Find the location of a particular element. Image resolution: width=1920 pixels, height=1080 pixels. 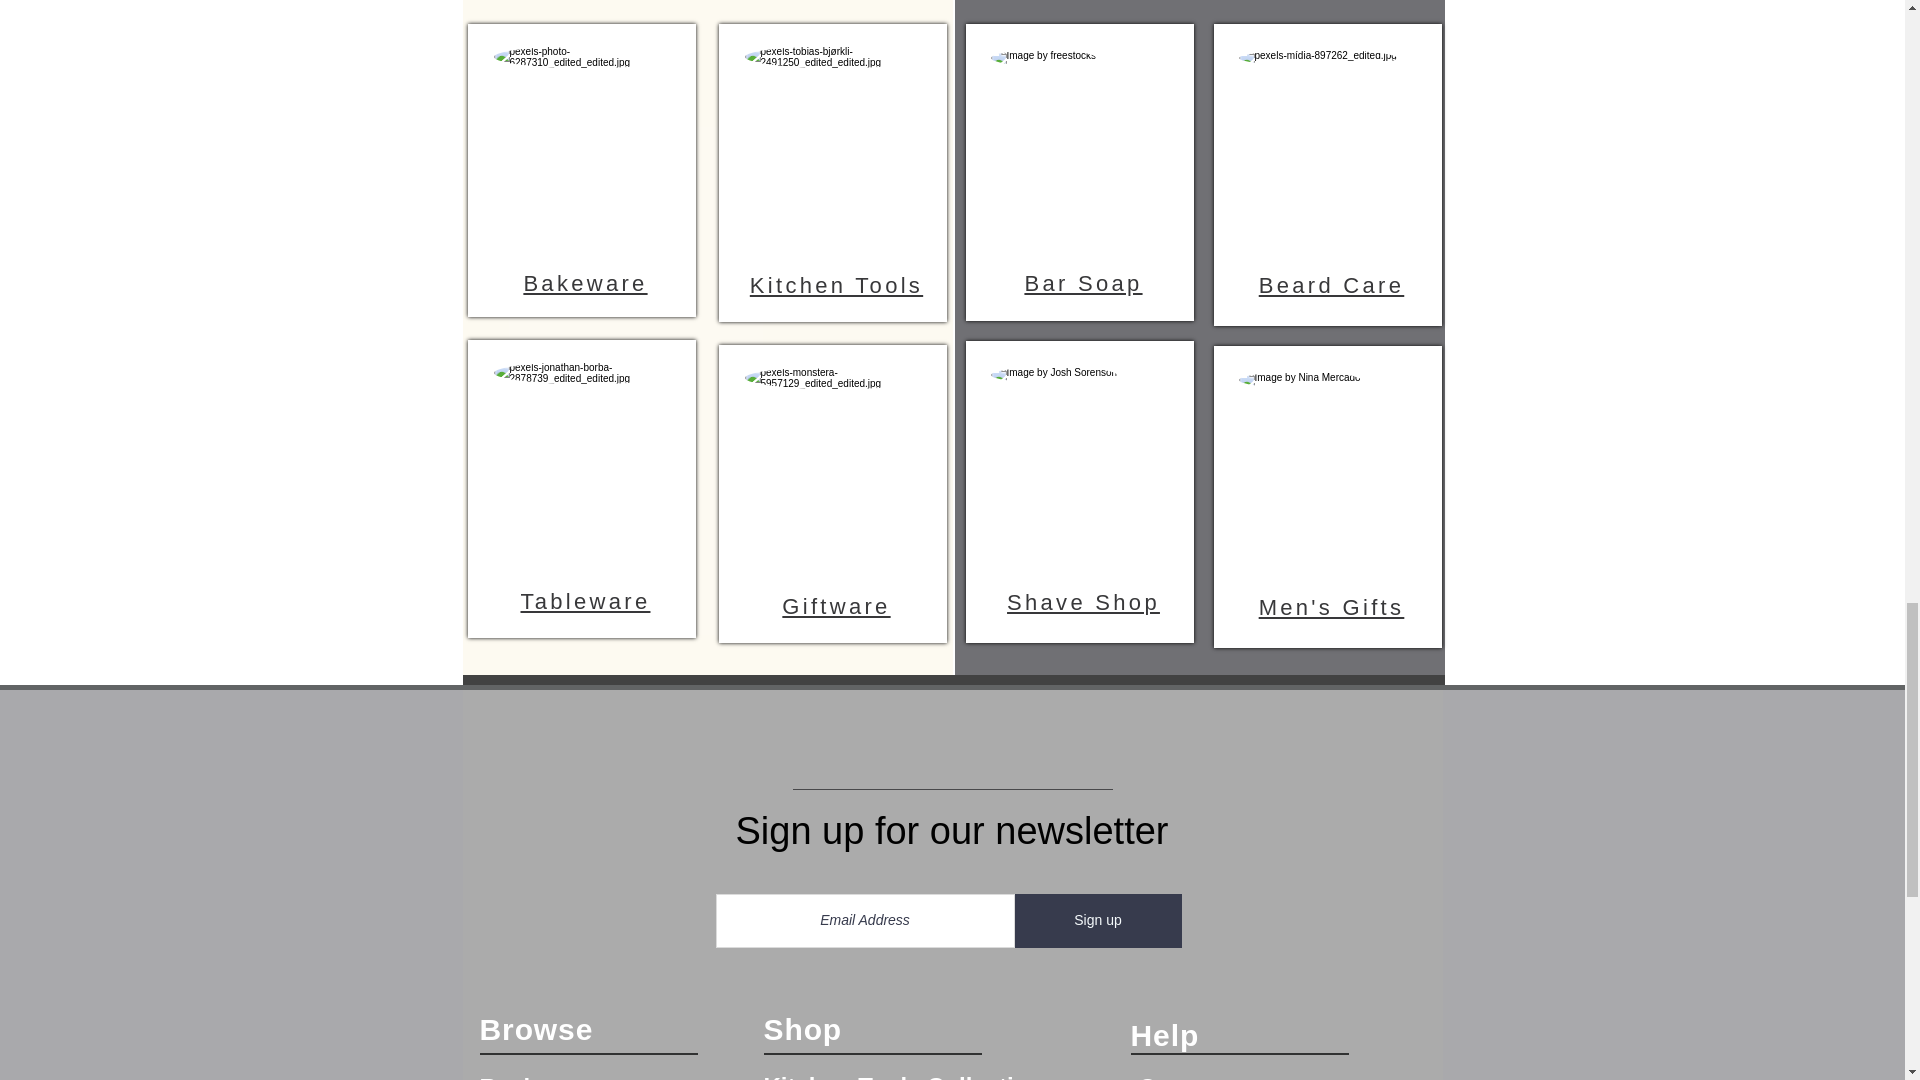

Giftware is located at coordinates (836, 606).